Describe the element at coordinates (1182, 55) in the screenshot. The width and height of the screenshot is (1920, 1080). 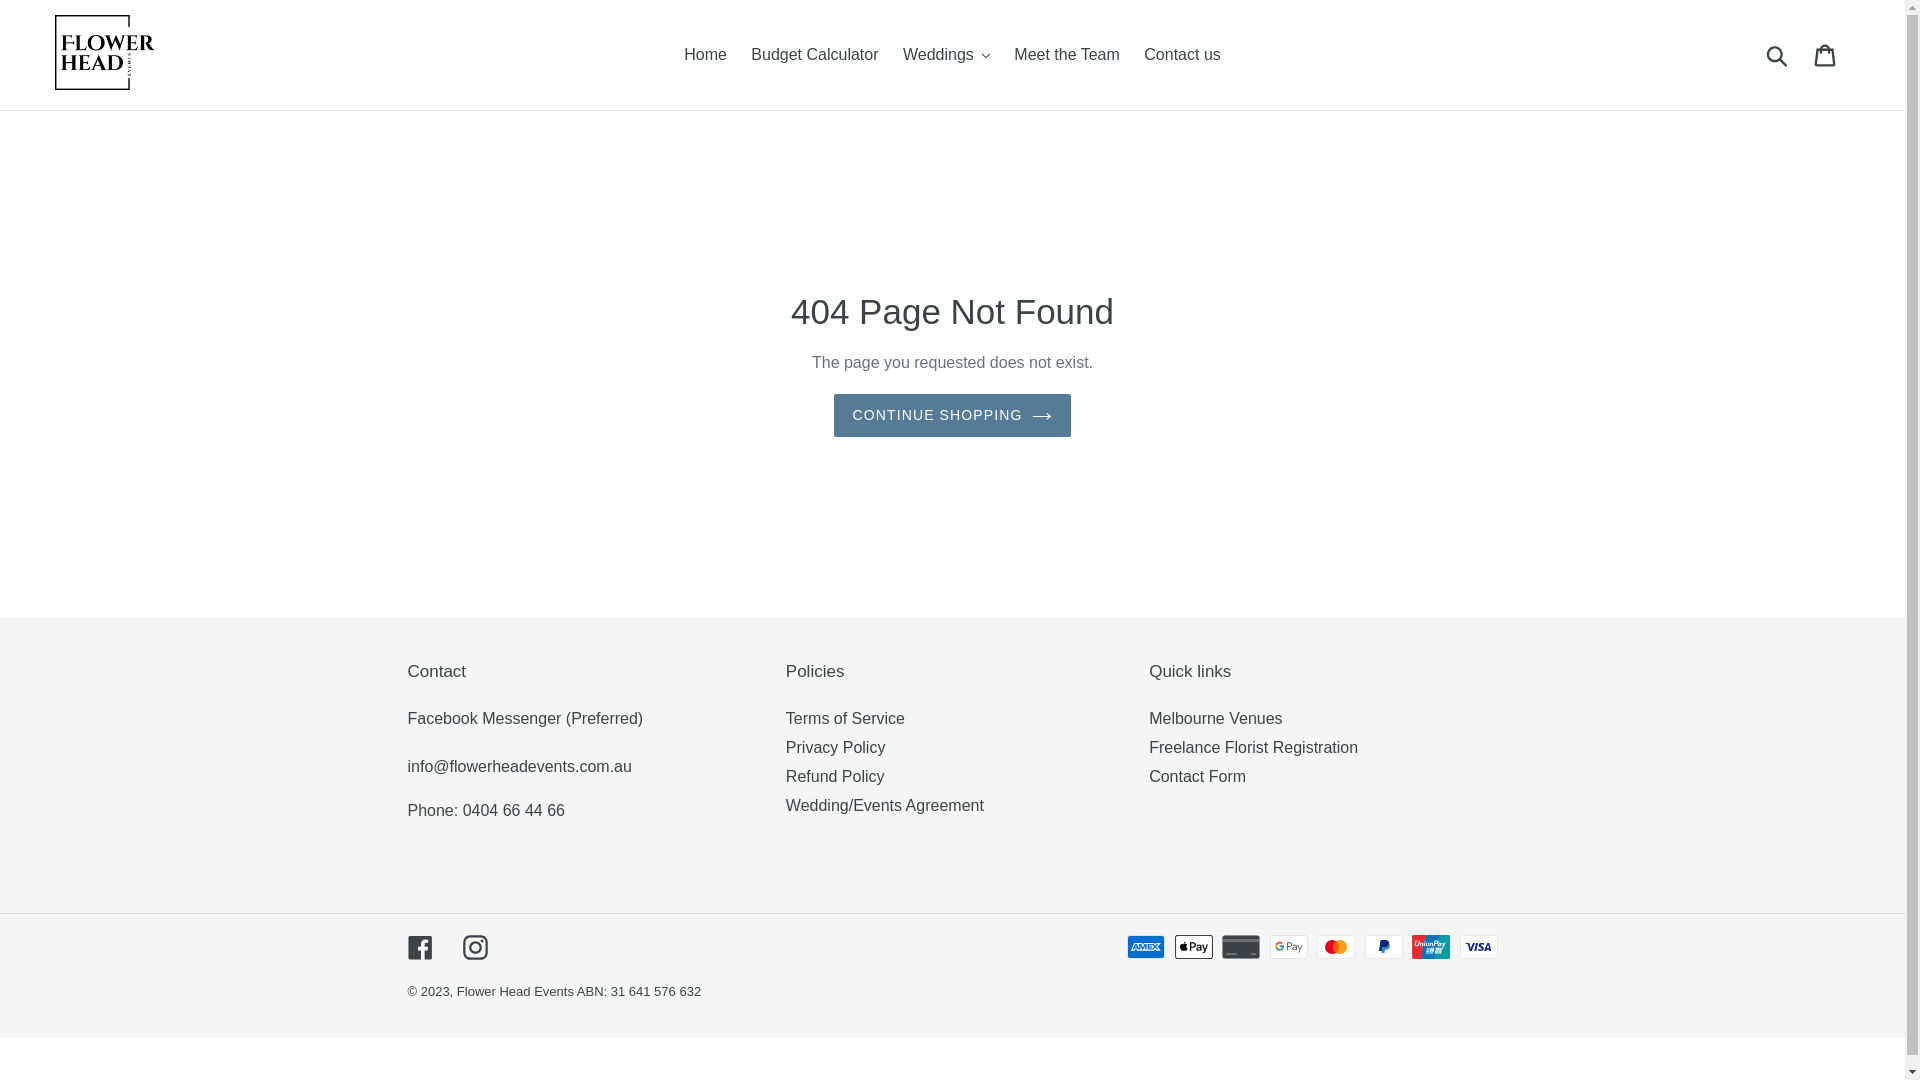
I see `Contact us` at that location.